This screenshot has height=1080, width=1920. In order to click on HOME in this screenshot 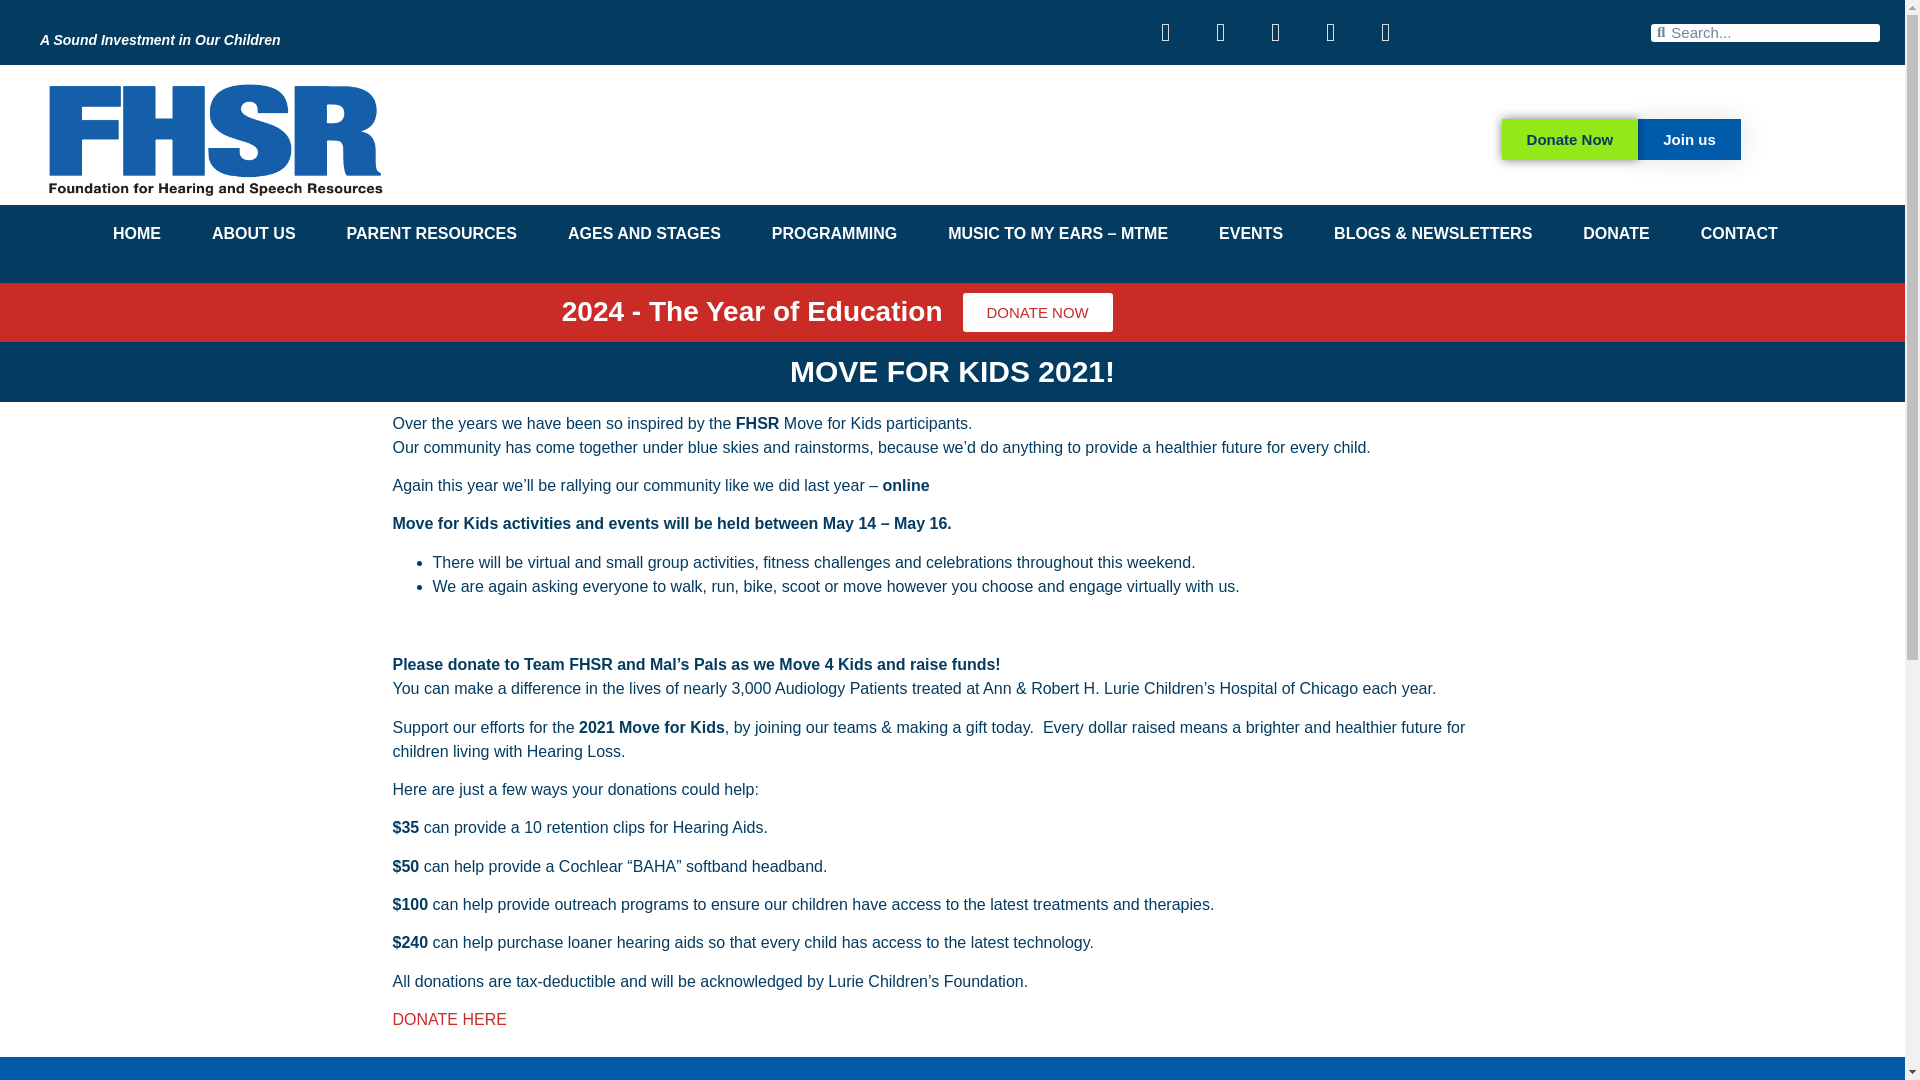, I will do `click(136, 234)`.